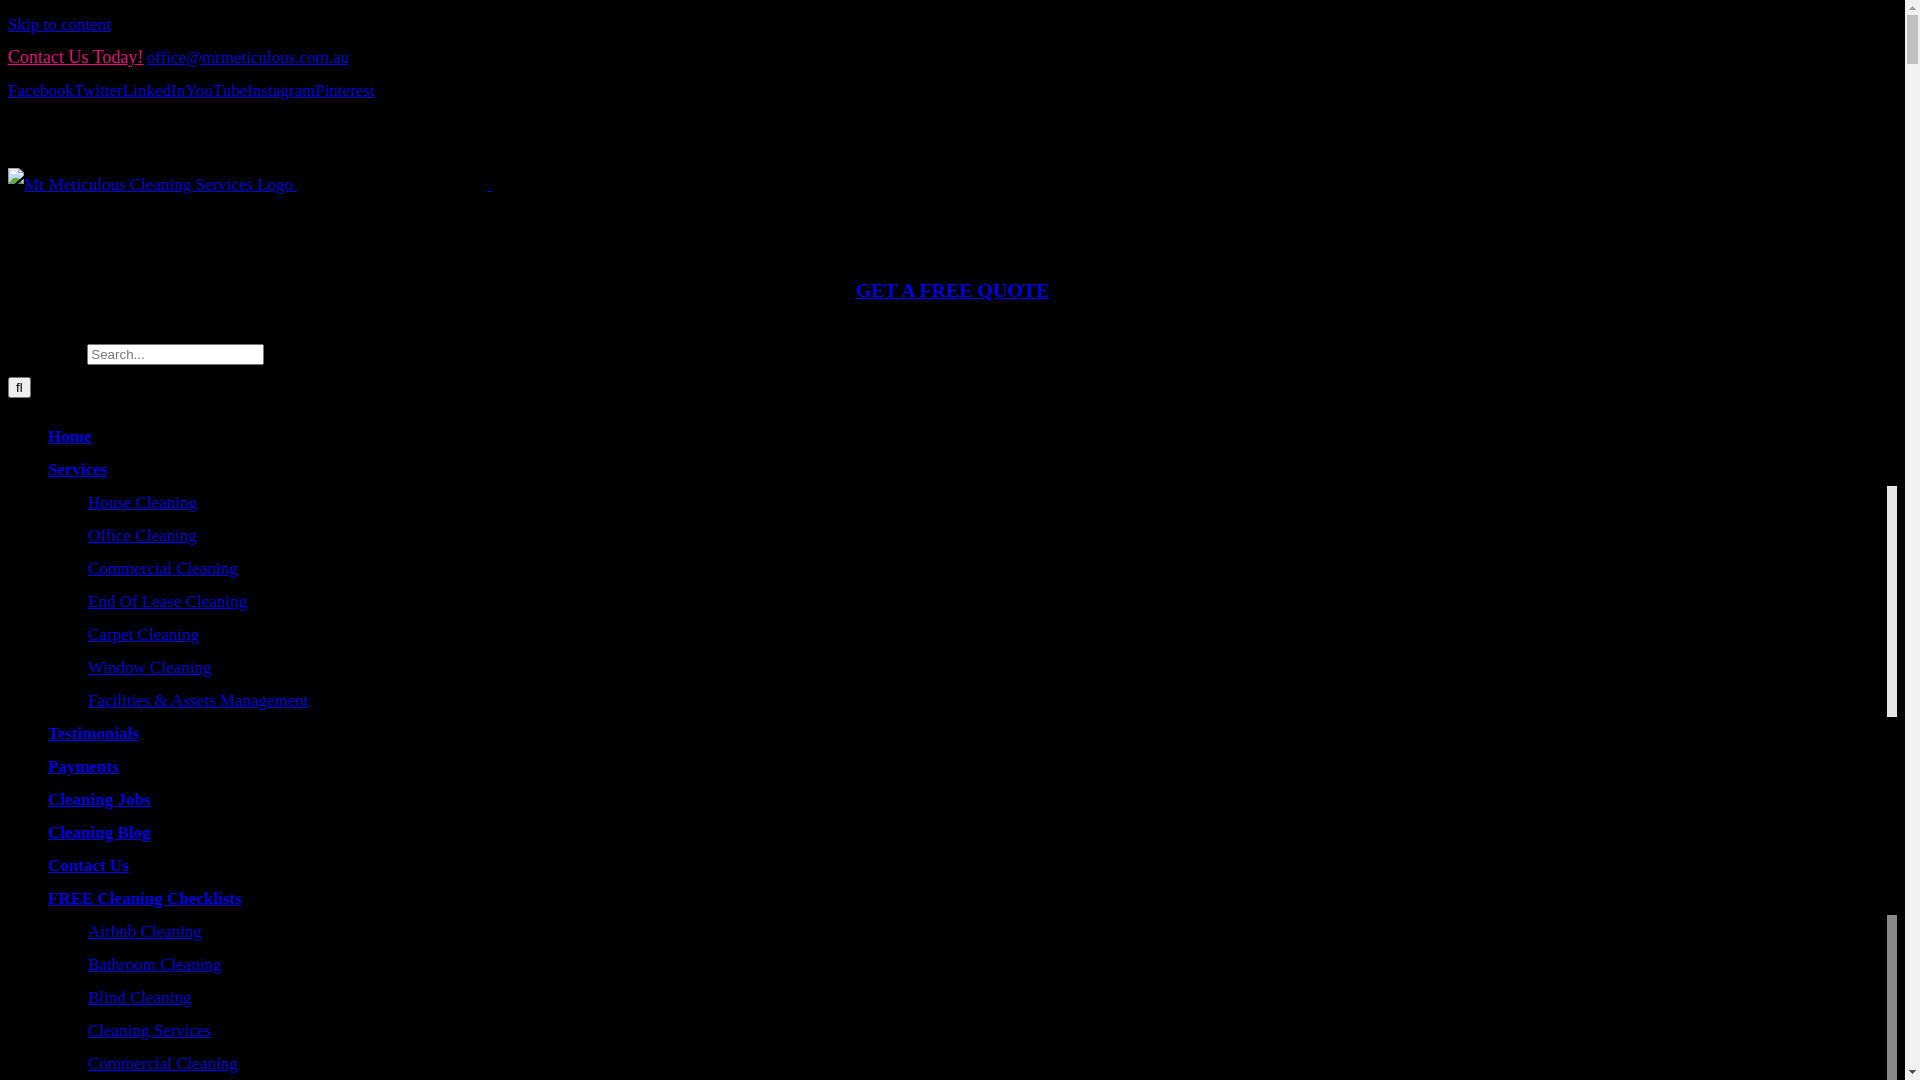 Image resolution: width=1920 pixels, height=1080 pixels. Describe the element at coordinates (100, 800) in the screenshot. I see `Cleaning Jobs` at that location.